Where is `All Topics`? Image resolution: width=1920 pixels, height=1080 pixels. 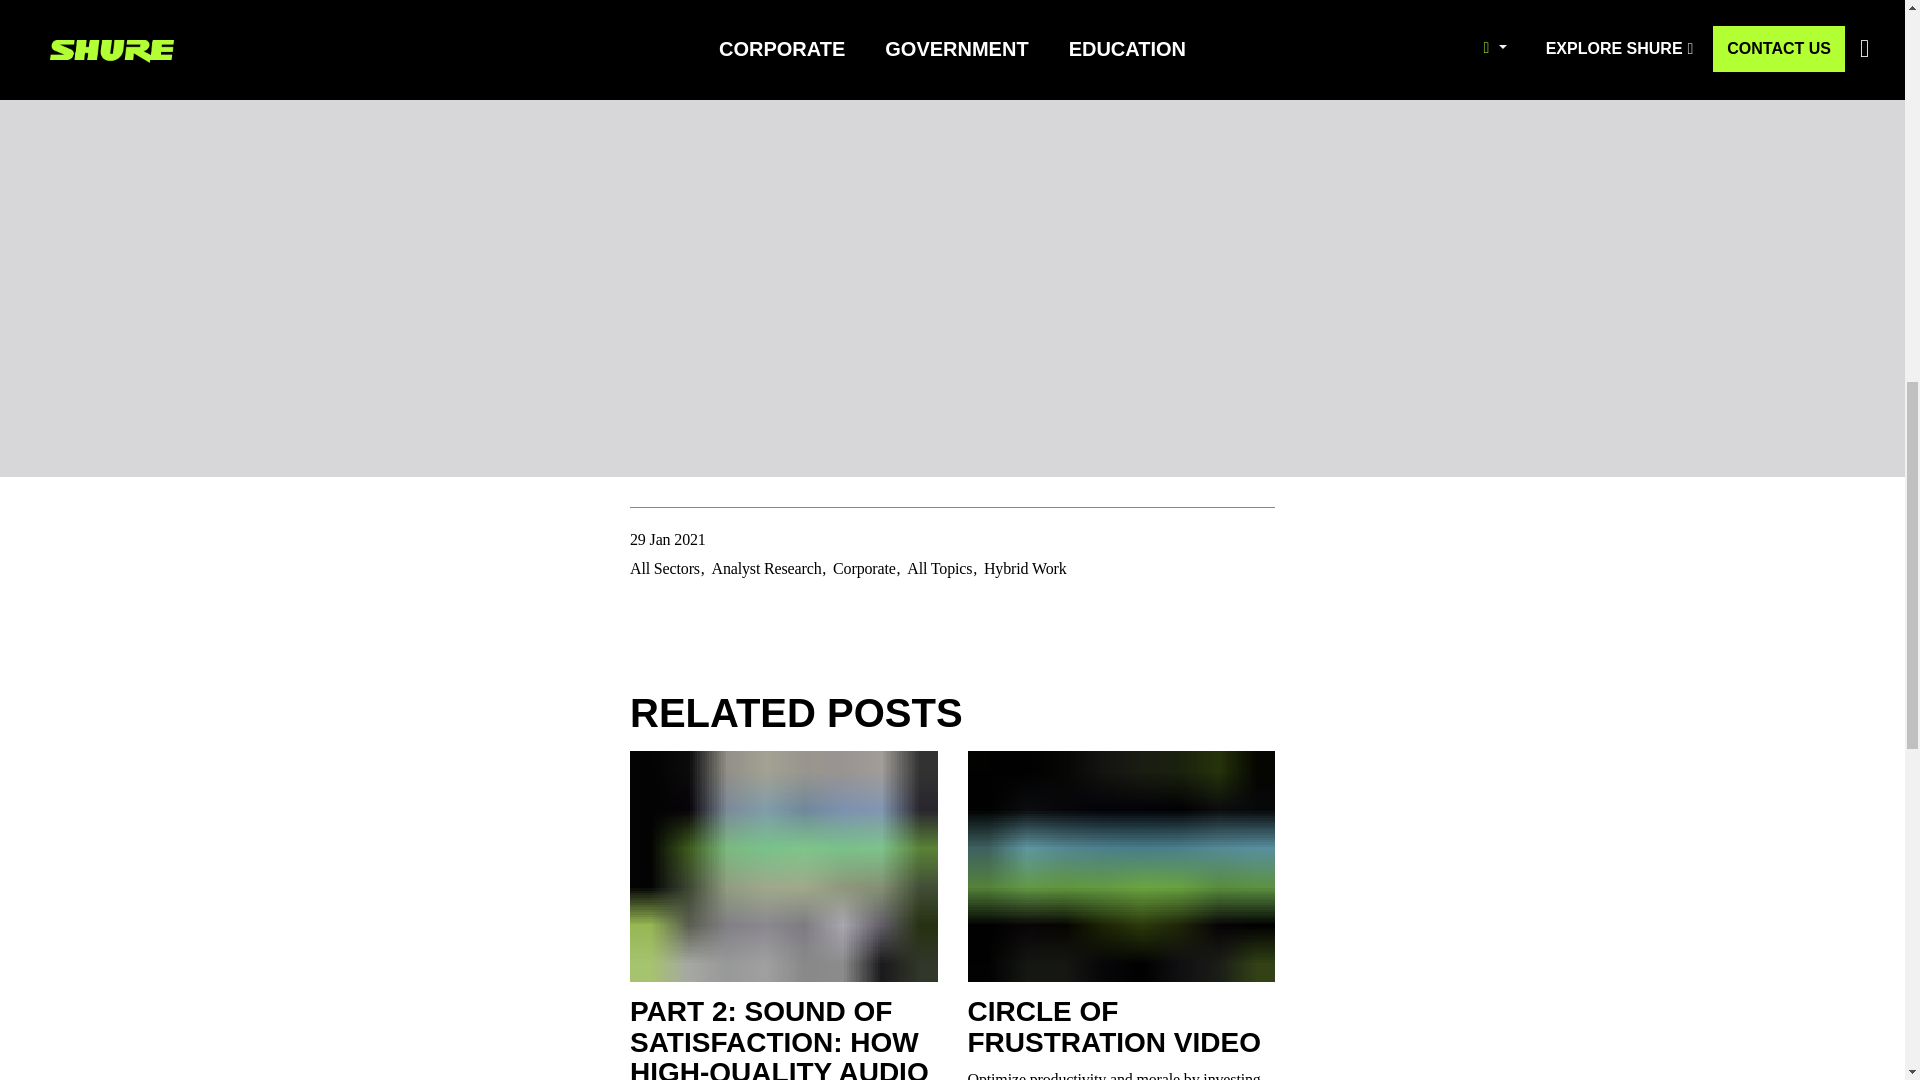
All Topics is located at coordinates (938, 569).